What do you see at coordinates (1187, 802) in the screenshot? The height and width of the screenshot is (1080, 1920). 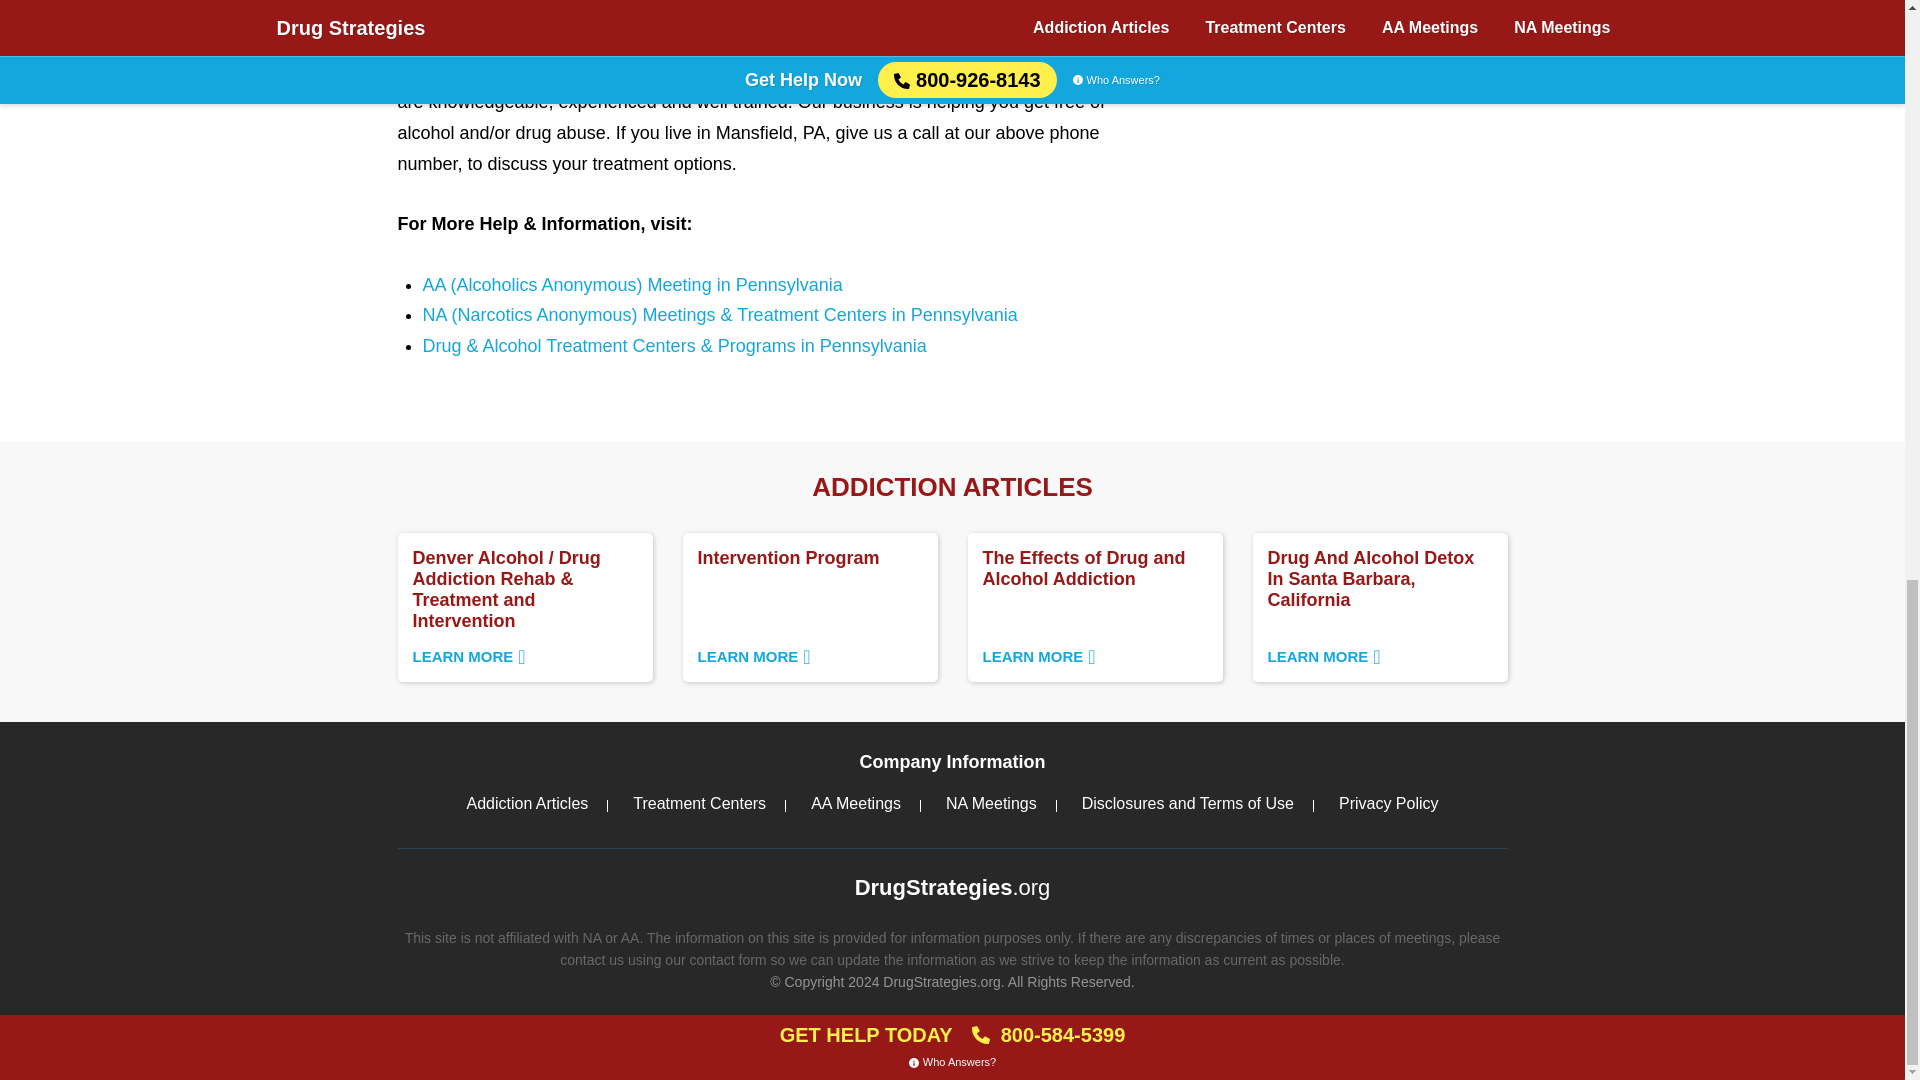 I see `Privacy Policy` at bounding box center [1187, 802].